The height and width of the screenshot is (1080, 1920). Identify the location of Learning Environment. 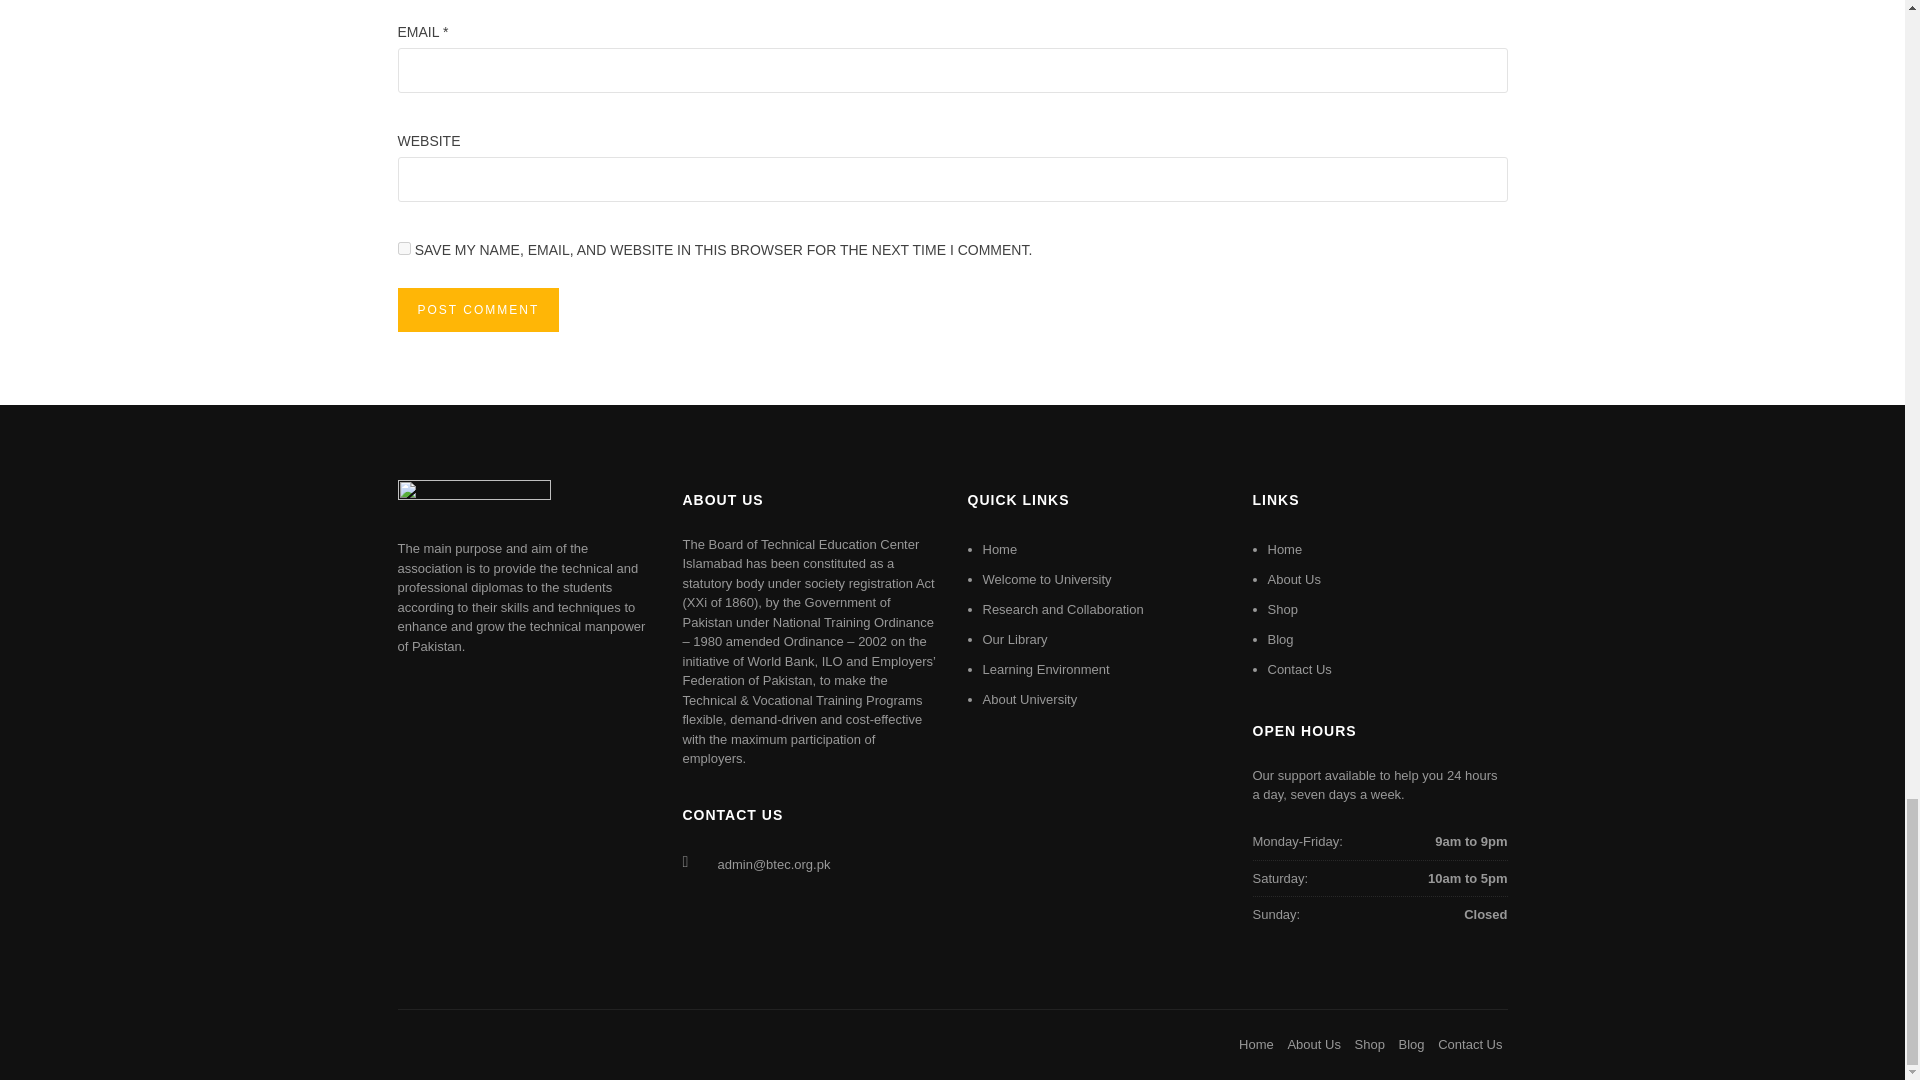
(1045, 670).